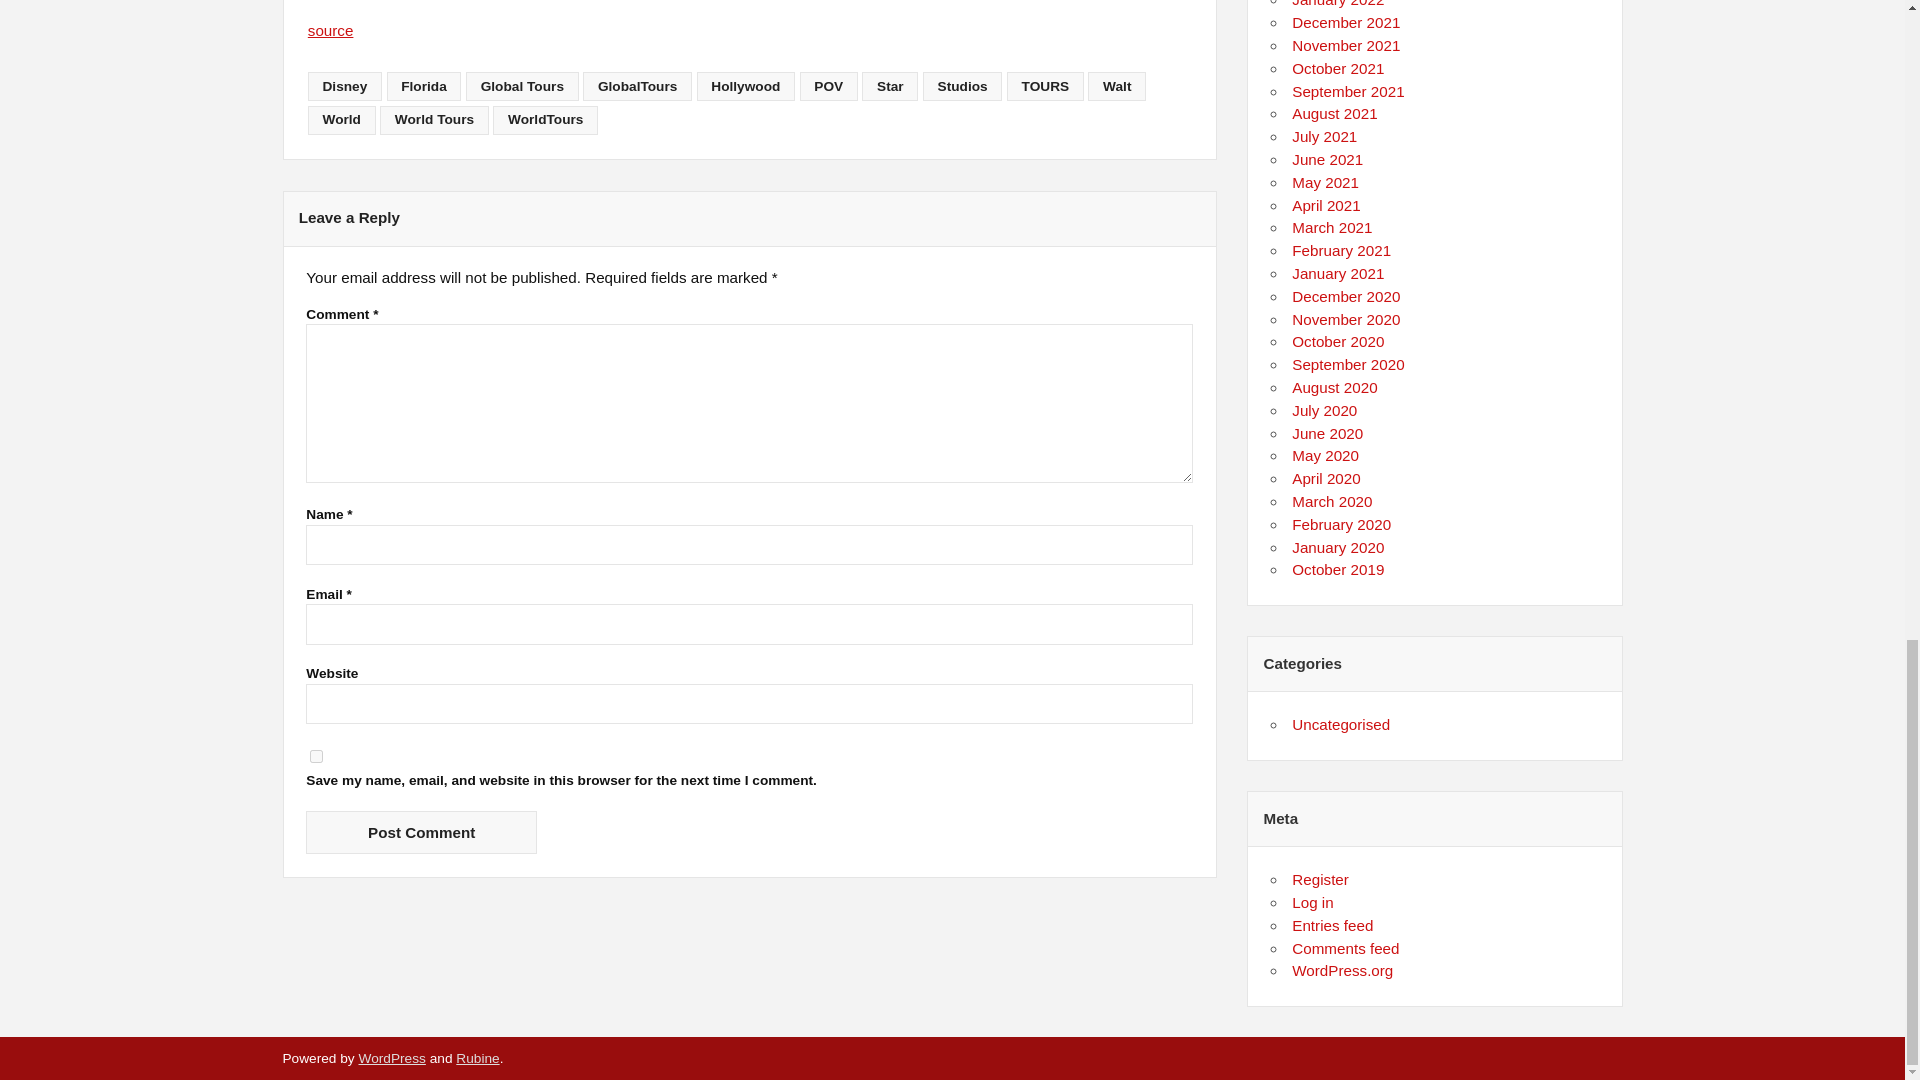 This screenshot has height=1080, width=1920. Describe the element at coordinates (316, 756) in the screenshot. I see `yes` at that location.